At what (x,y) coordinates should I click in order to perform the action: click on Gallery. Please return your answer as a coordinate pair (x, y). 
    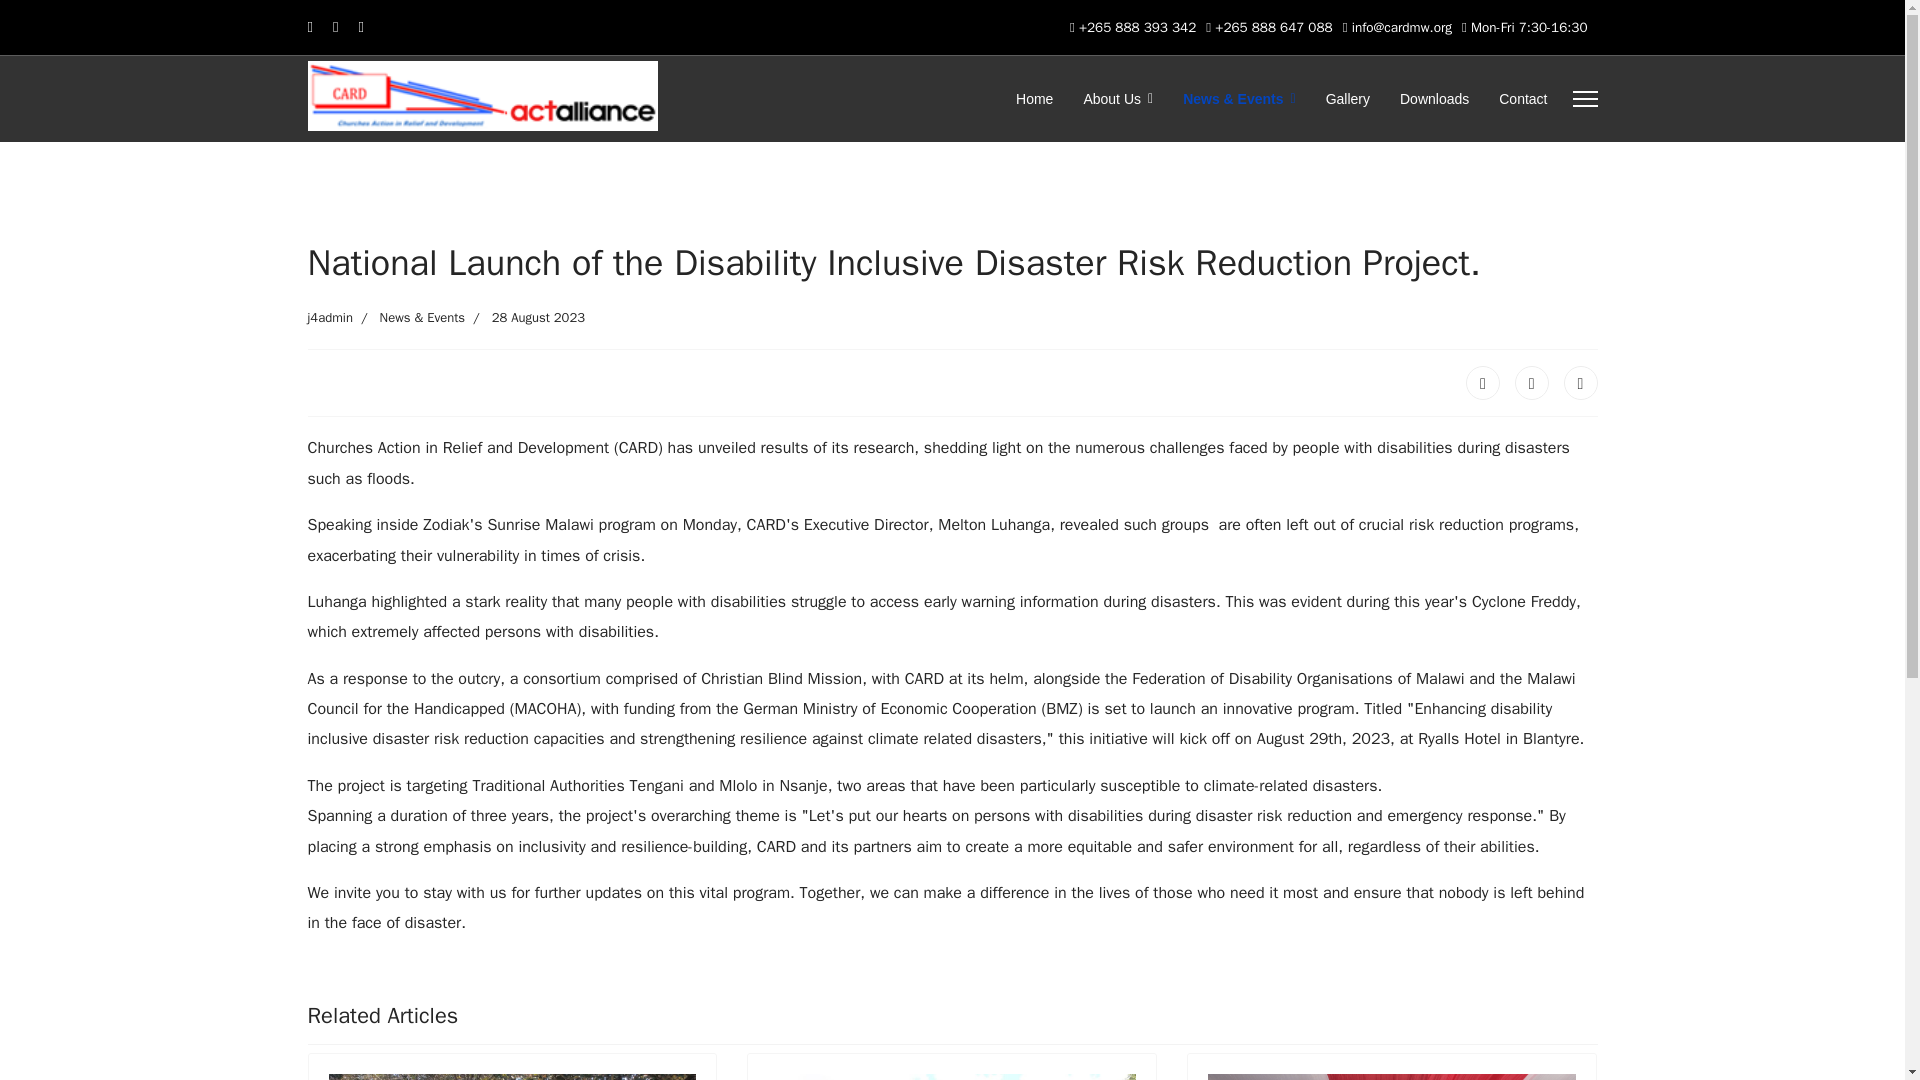
    Looking at the image, I should click on (1348, 99).